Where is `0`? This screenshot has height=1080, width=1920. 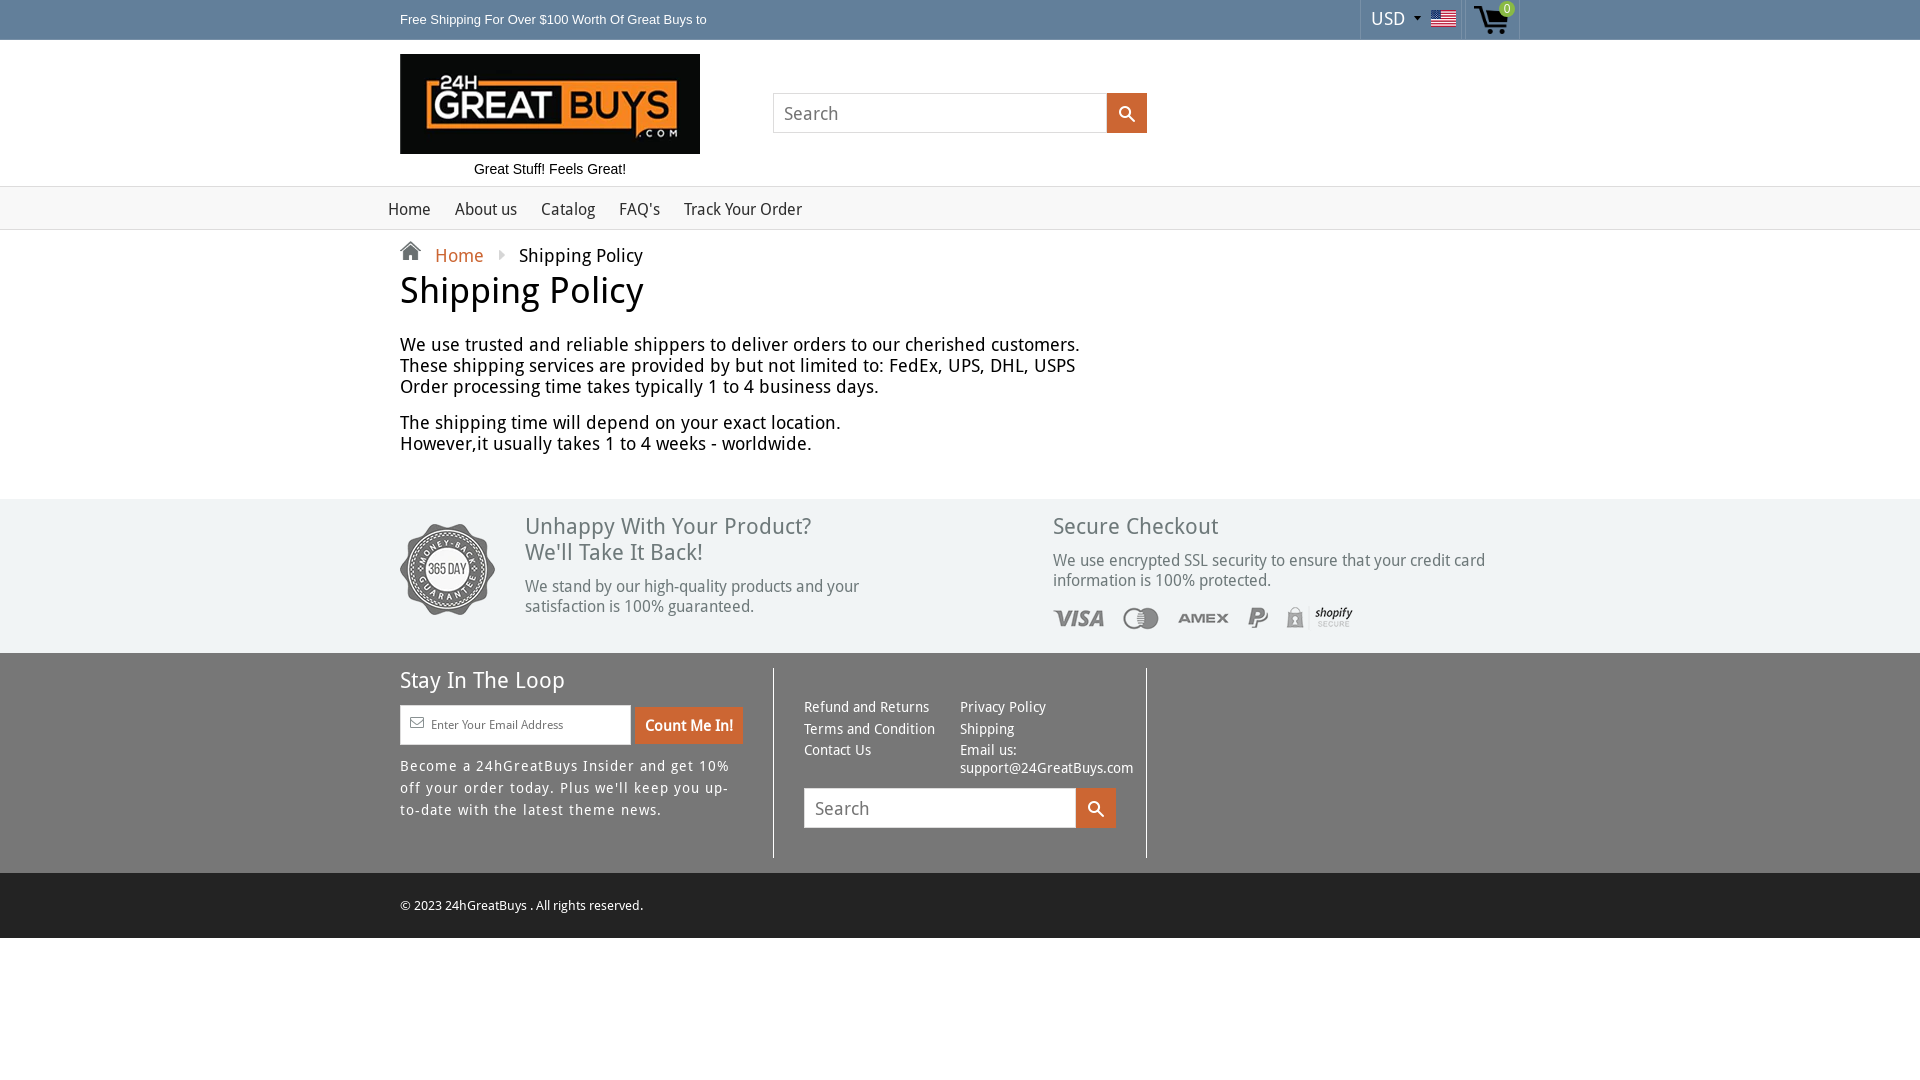
0 is located at coordinates (1492, 20).